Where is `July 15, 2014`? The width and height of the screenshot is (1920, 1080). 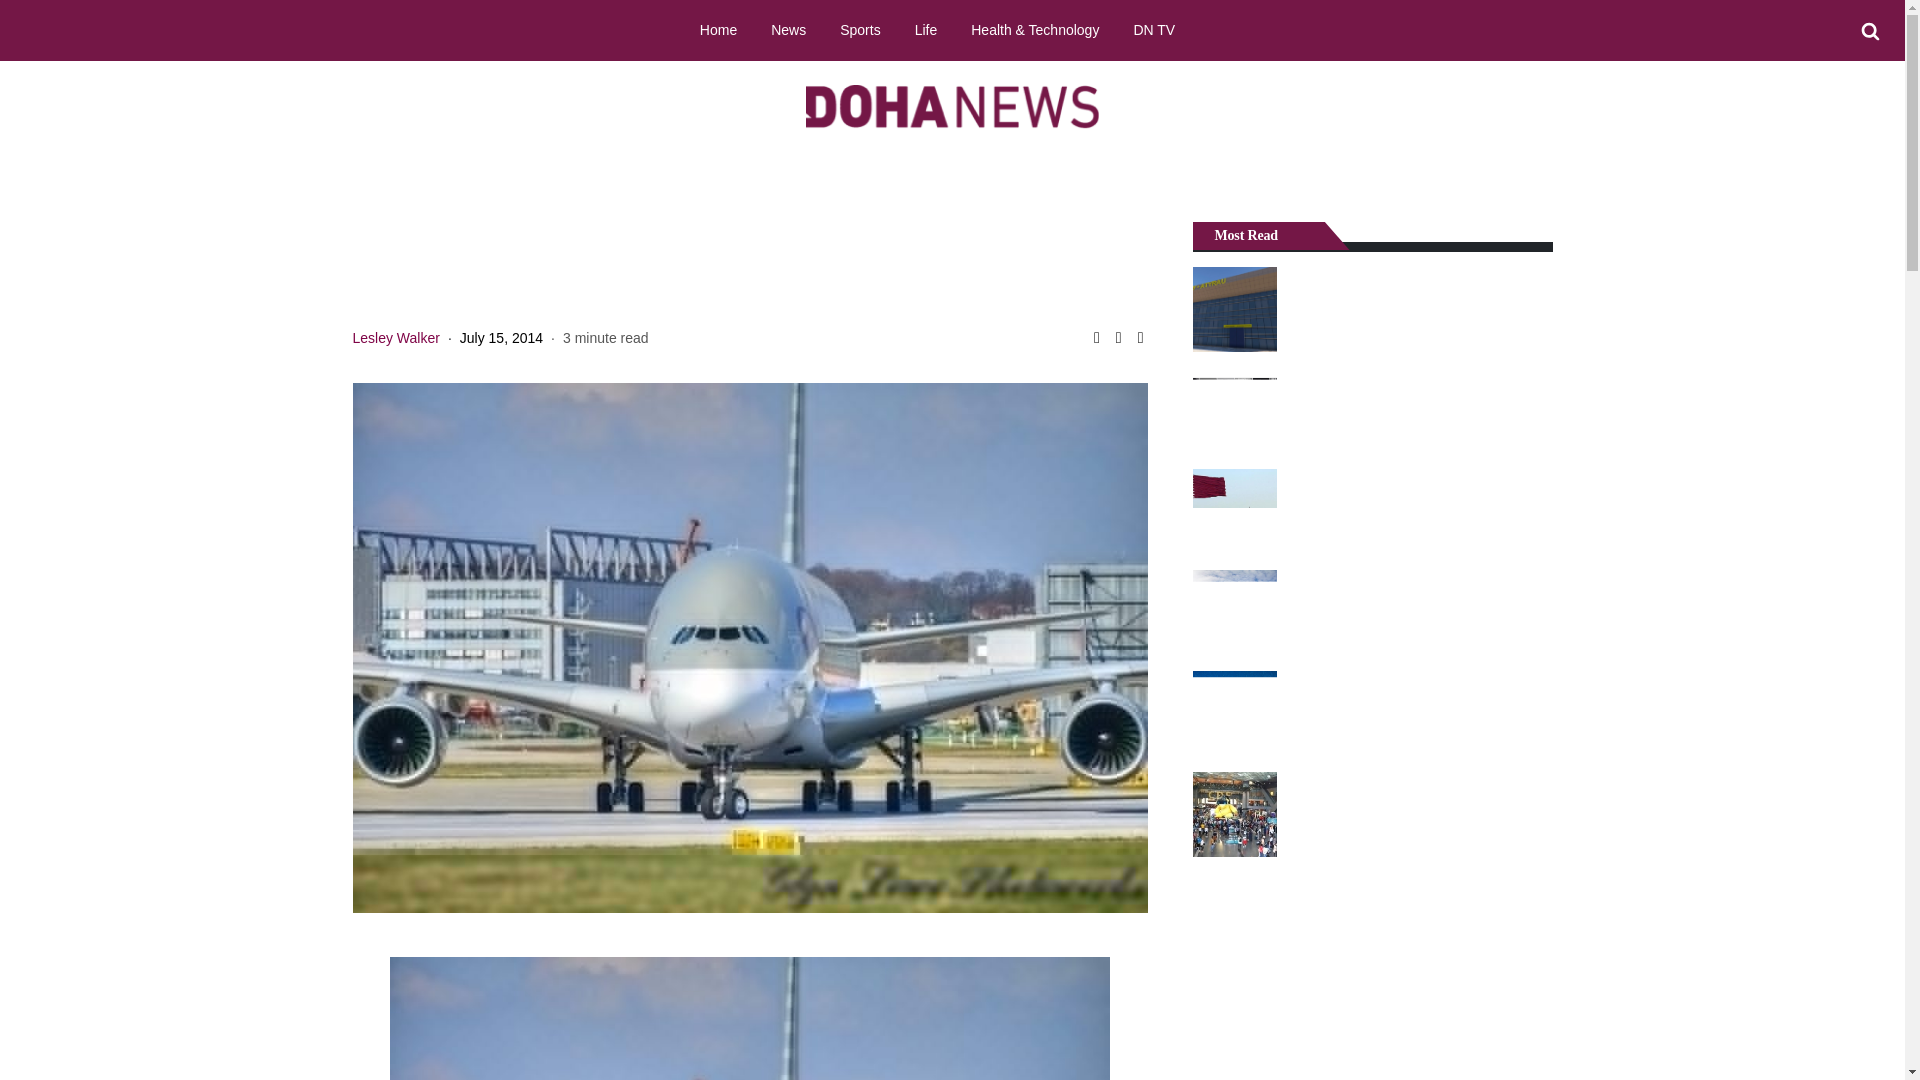 July 15, 2014 is located at coordinates (502, 338).